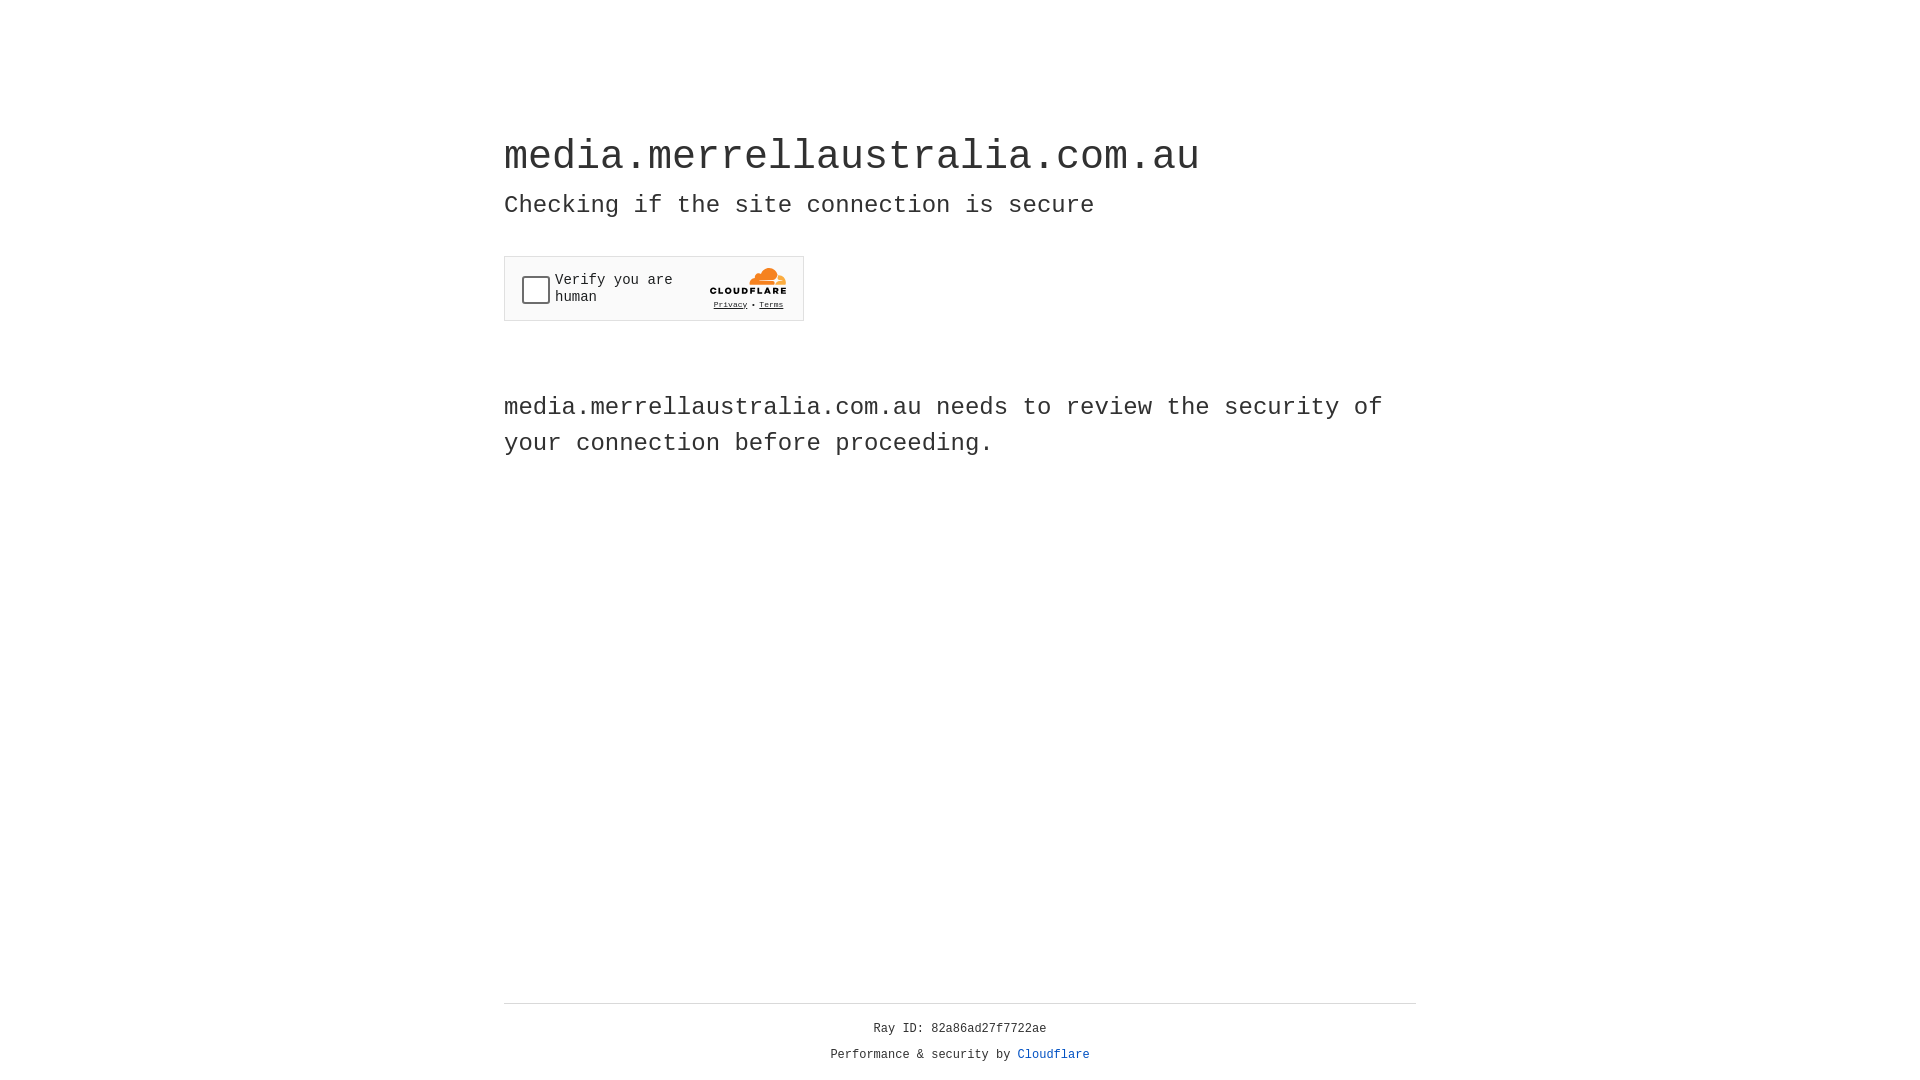 The height and width of the screenshot is (1080, 1920). I want to click on Widget containing a Cloudflare security challenge, so click(654, 288).